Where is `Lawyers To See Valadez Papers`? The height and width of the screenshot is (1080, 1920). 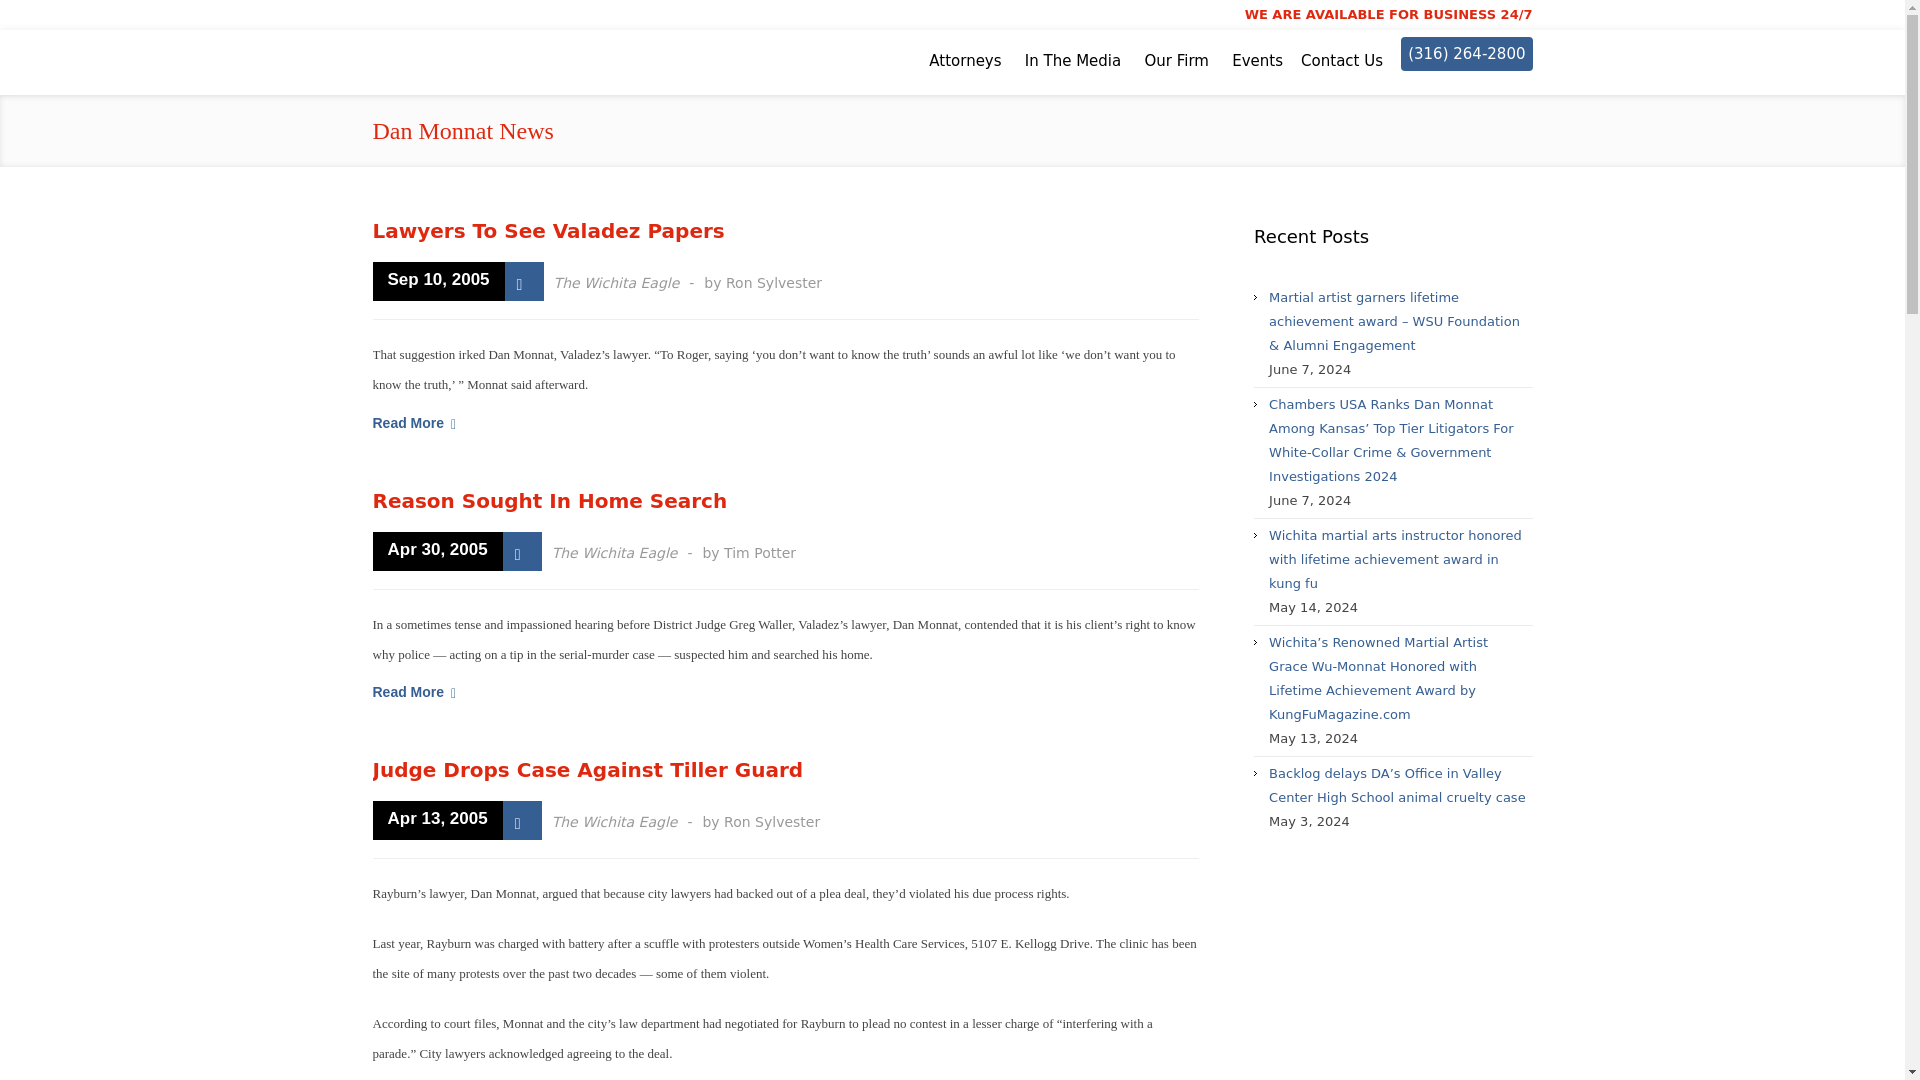 Lawyers To See Valadez Papers is located at coordinates (548, 231).